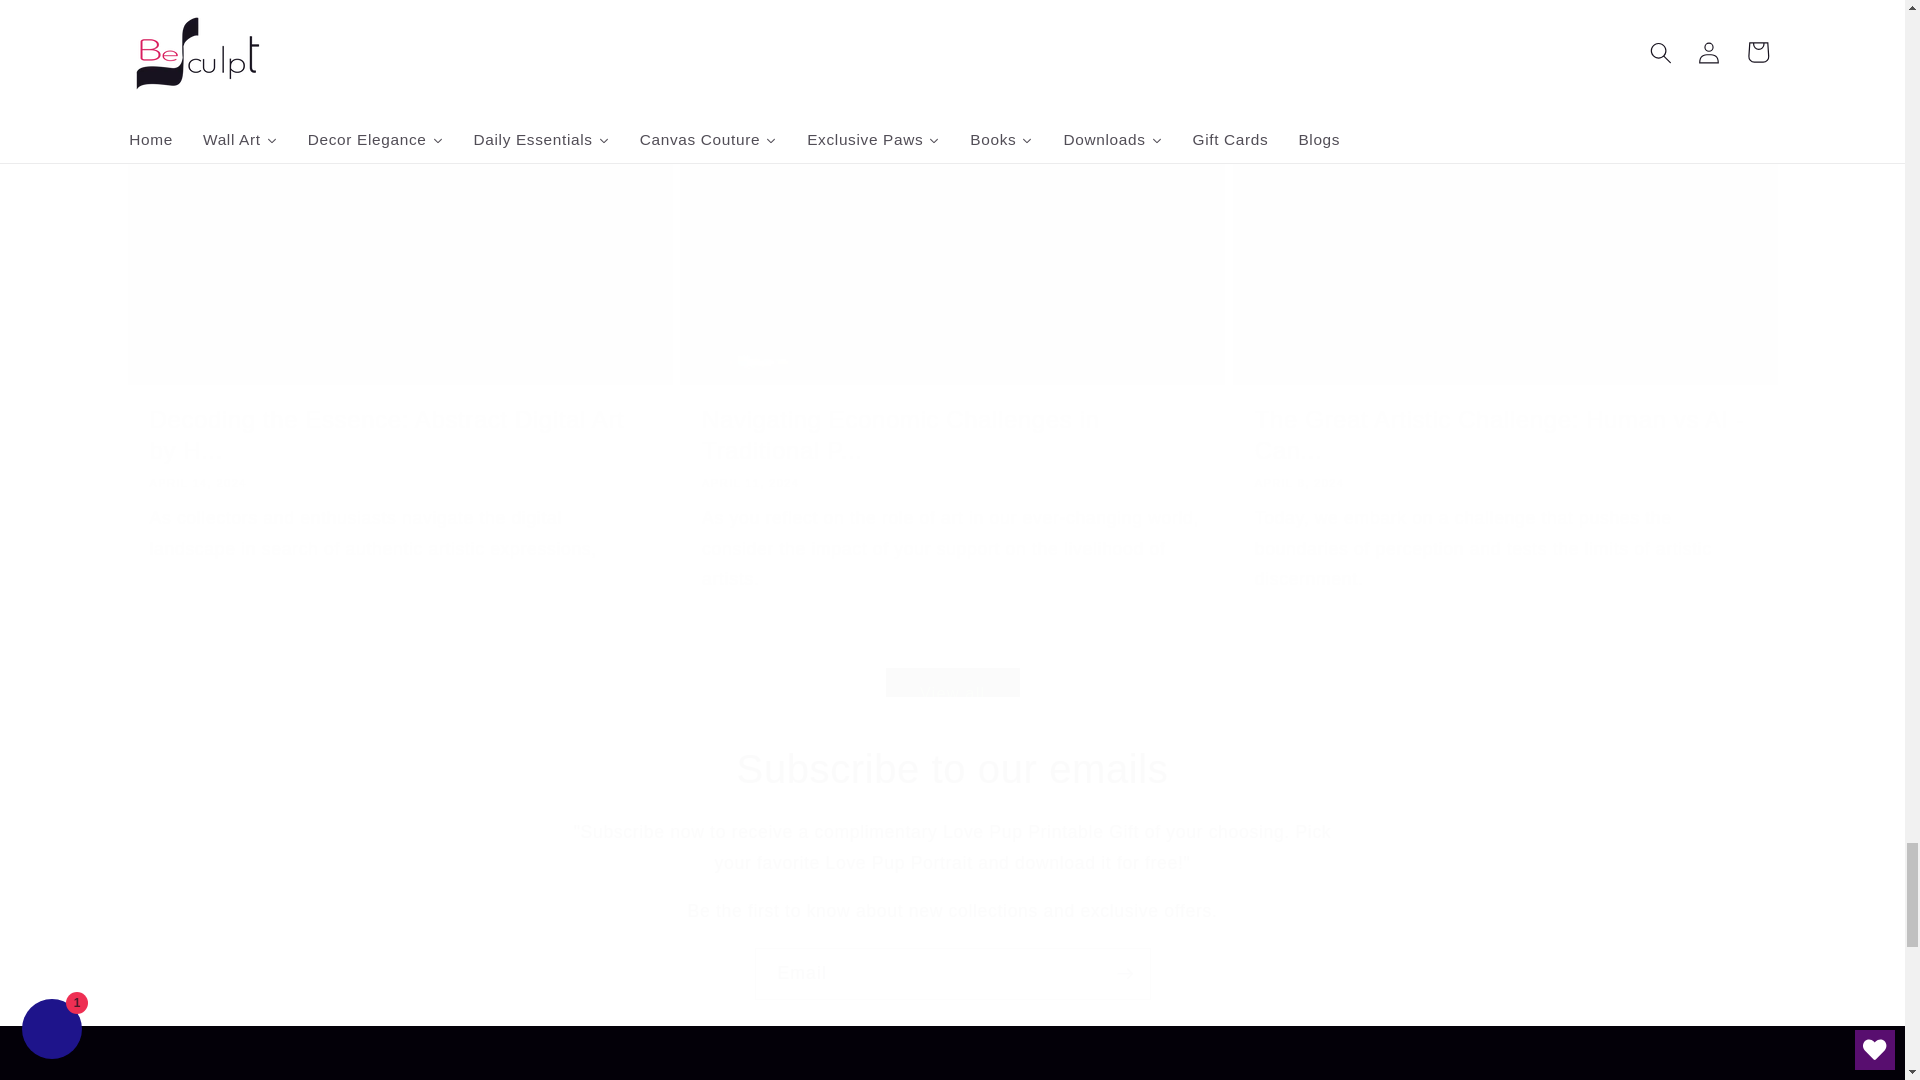  What do you see at coordinates (952, 666) in the screenshot?
I see `View all` at bounding box center [952, 666].